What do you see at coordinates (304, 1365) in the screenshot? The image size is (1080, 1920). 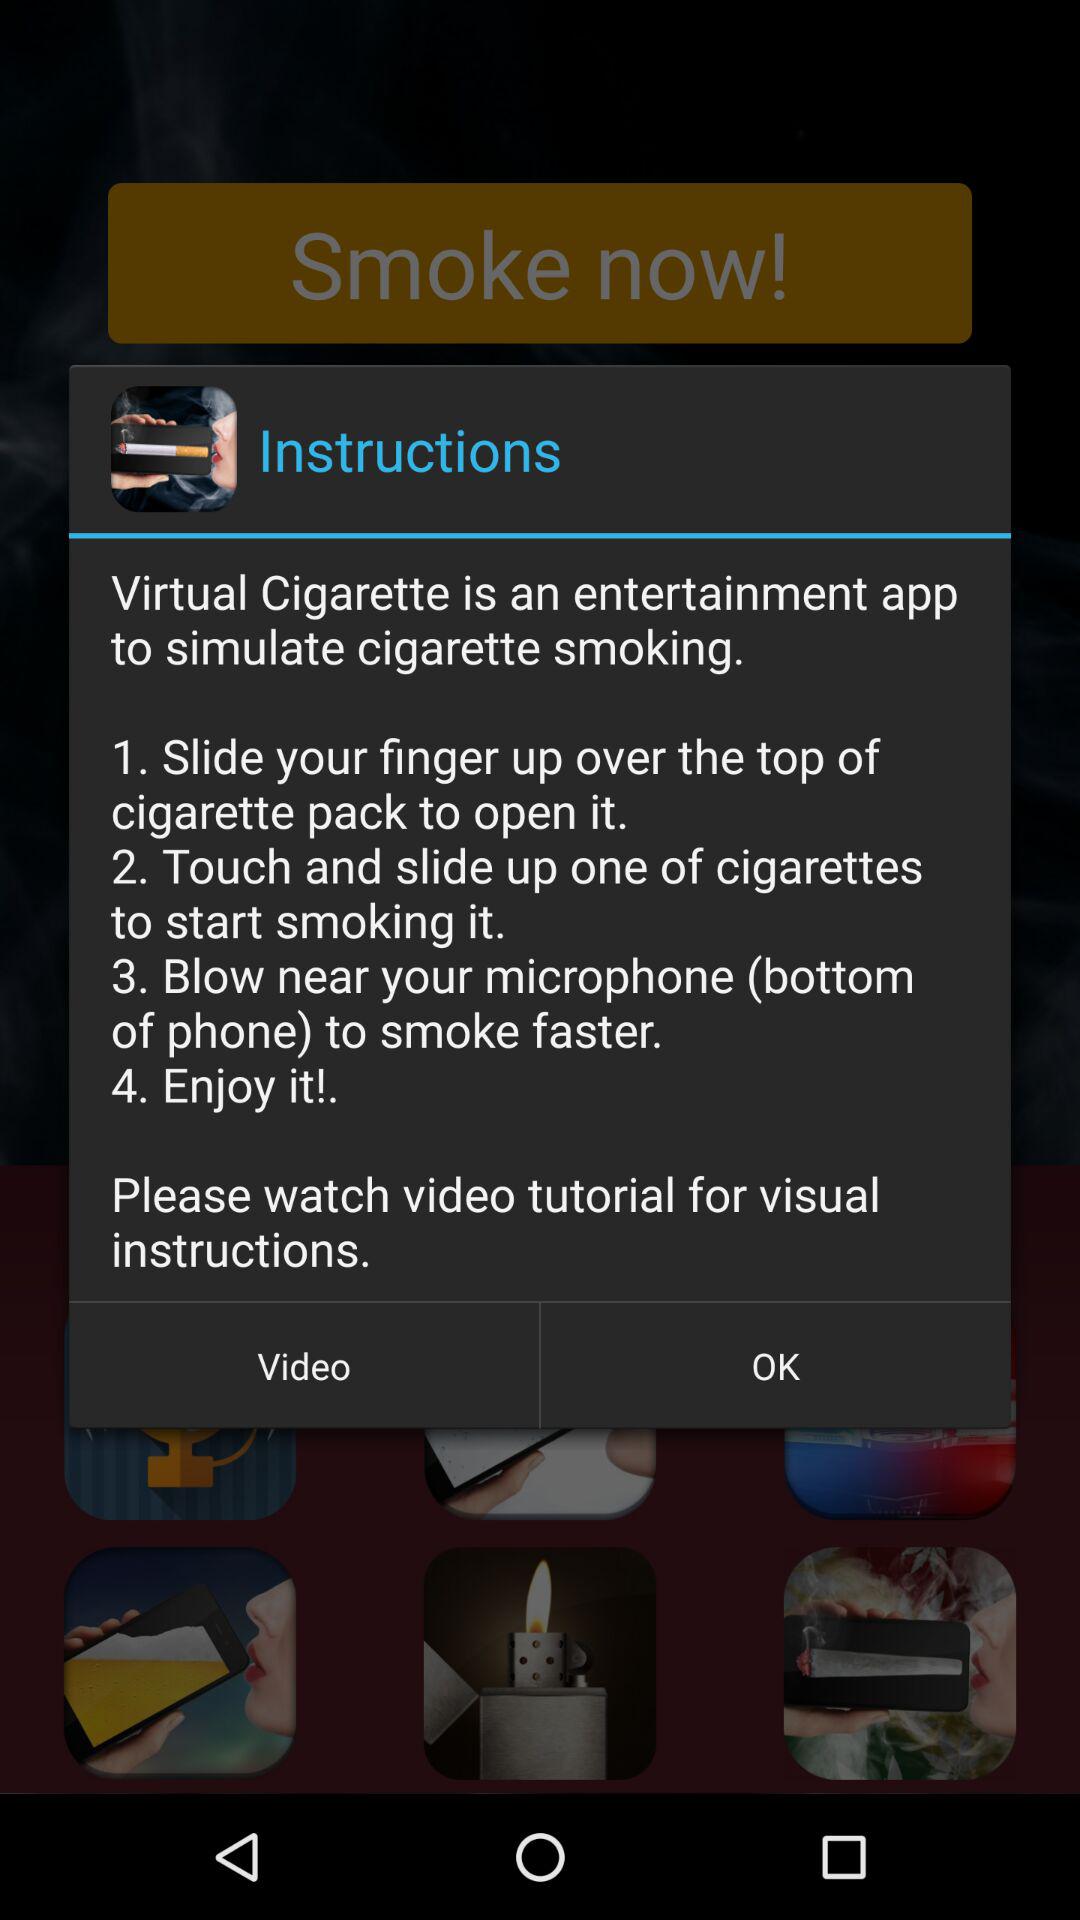 I see `turn on item below virtual cigarette is icon` at bounding box center [304, 1365].